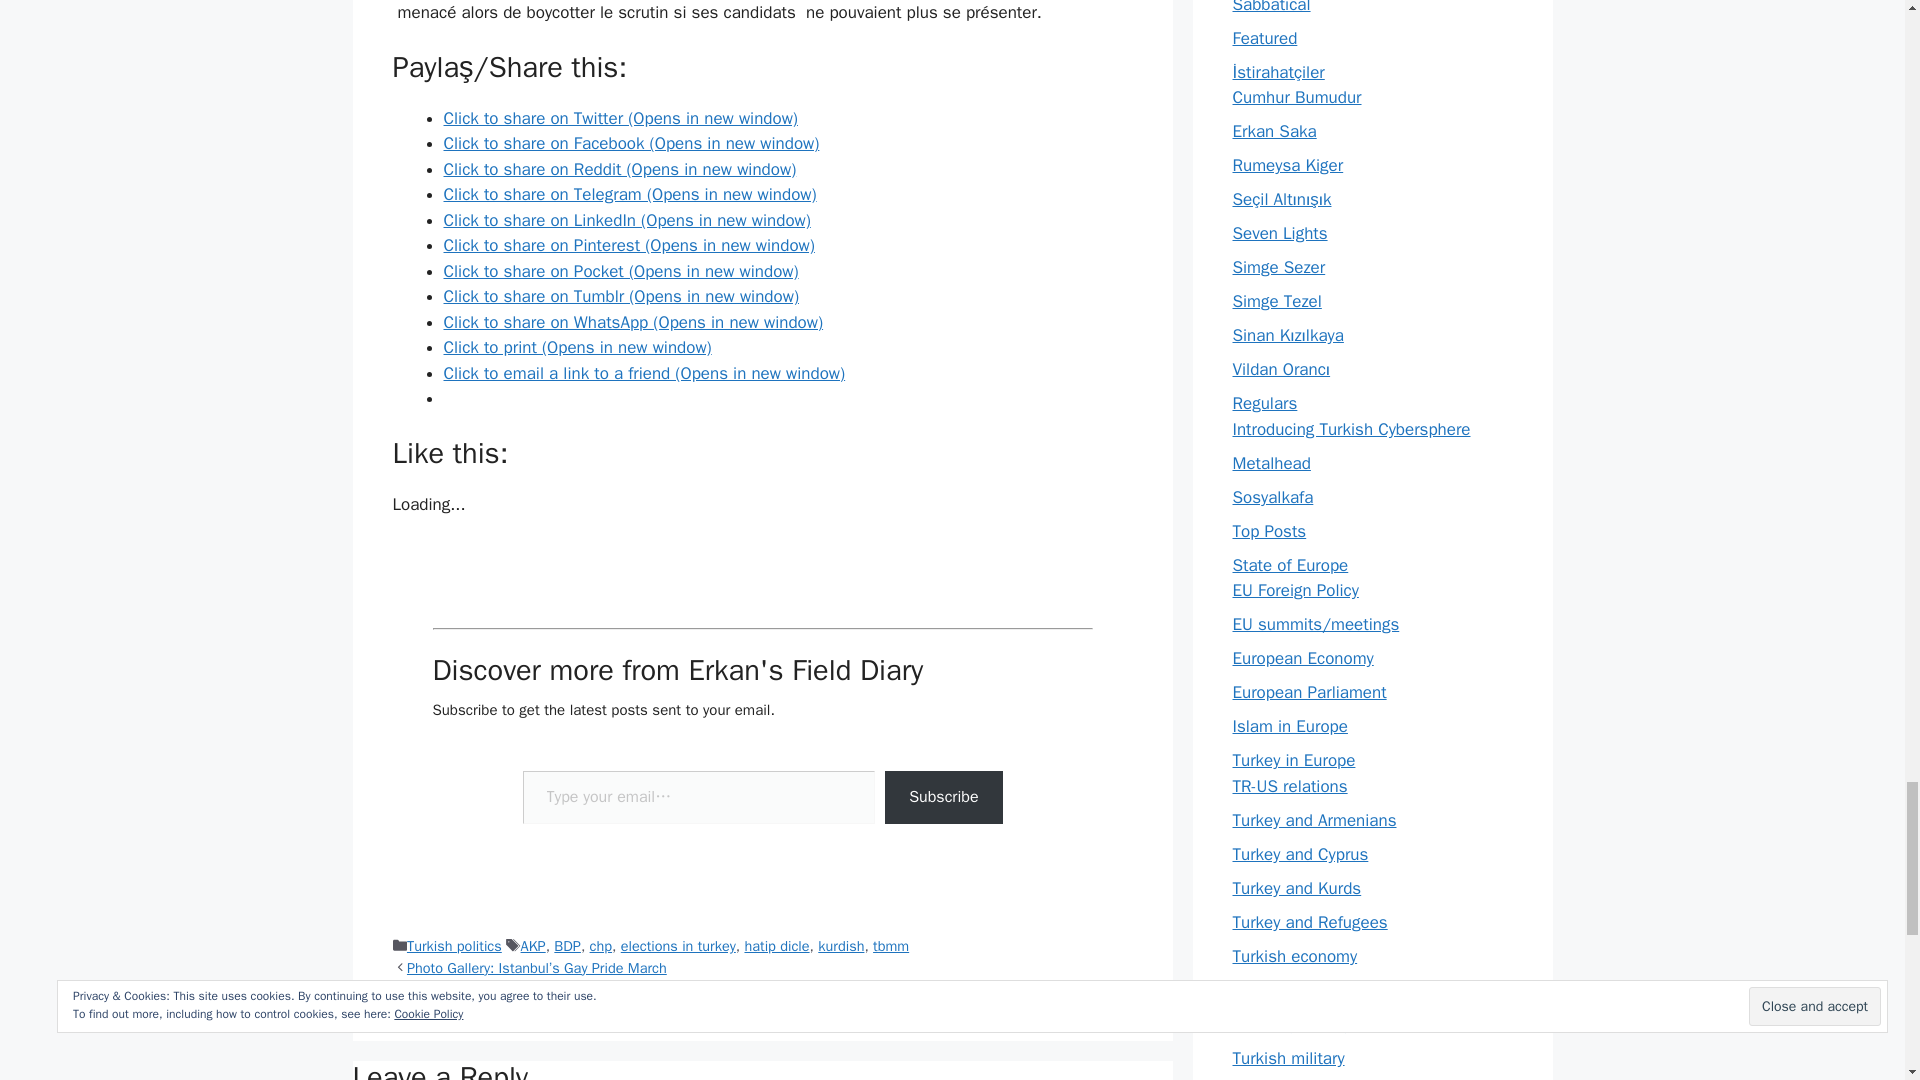 The image size is (1920, 1080). Describe the element at coordinates (628, 245) in the screenshot. I see `Click to share on Pinterest` at that location.